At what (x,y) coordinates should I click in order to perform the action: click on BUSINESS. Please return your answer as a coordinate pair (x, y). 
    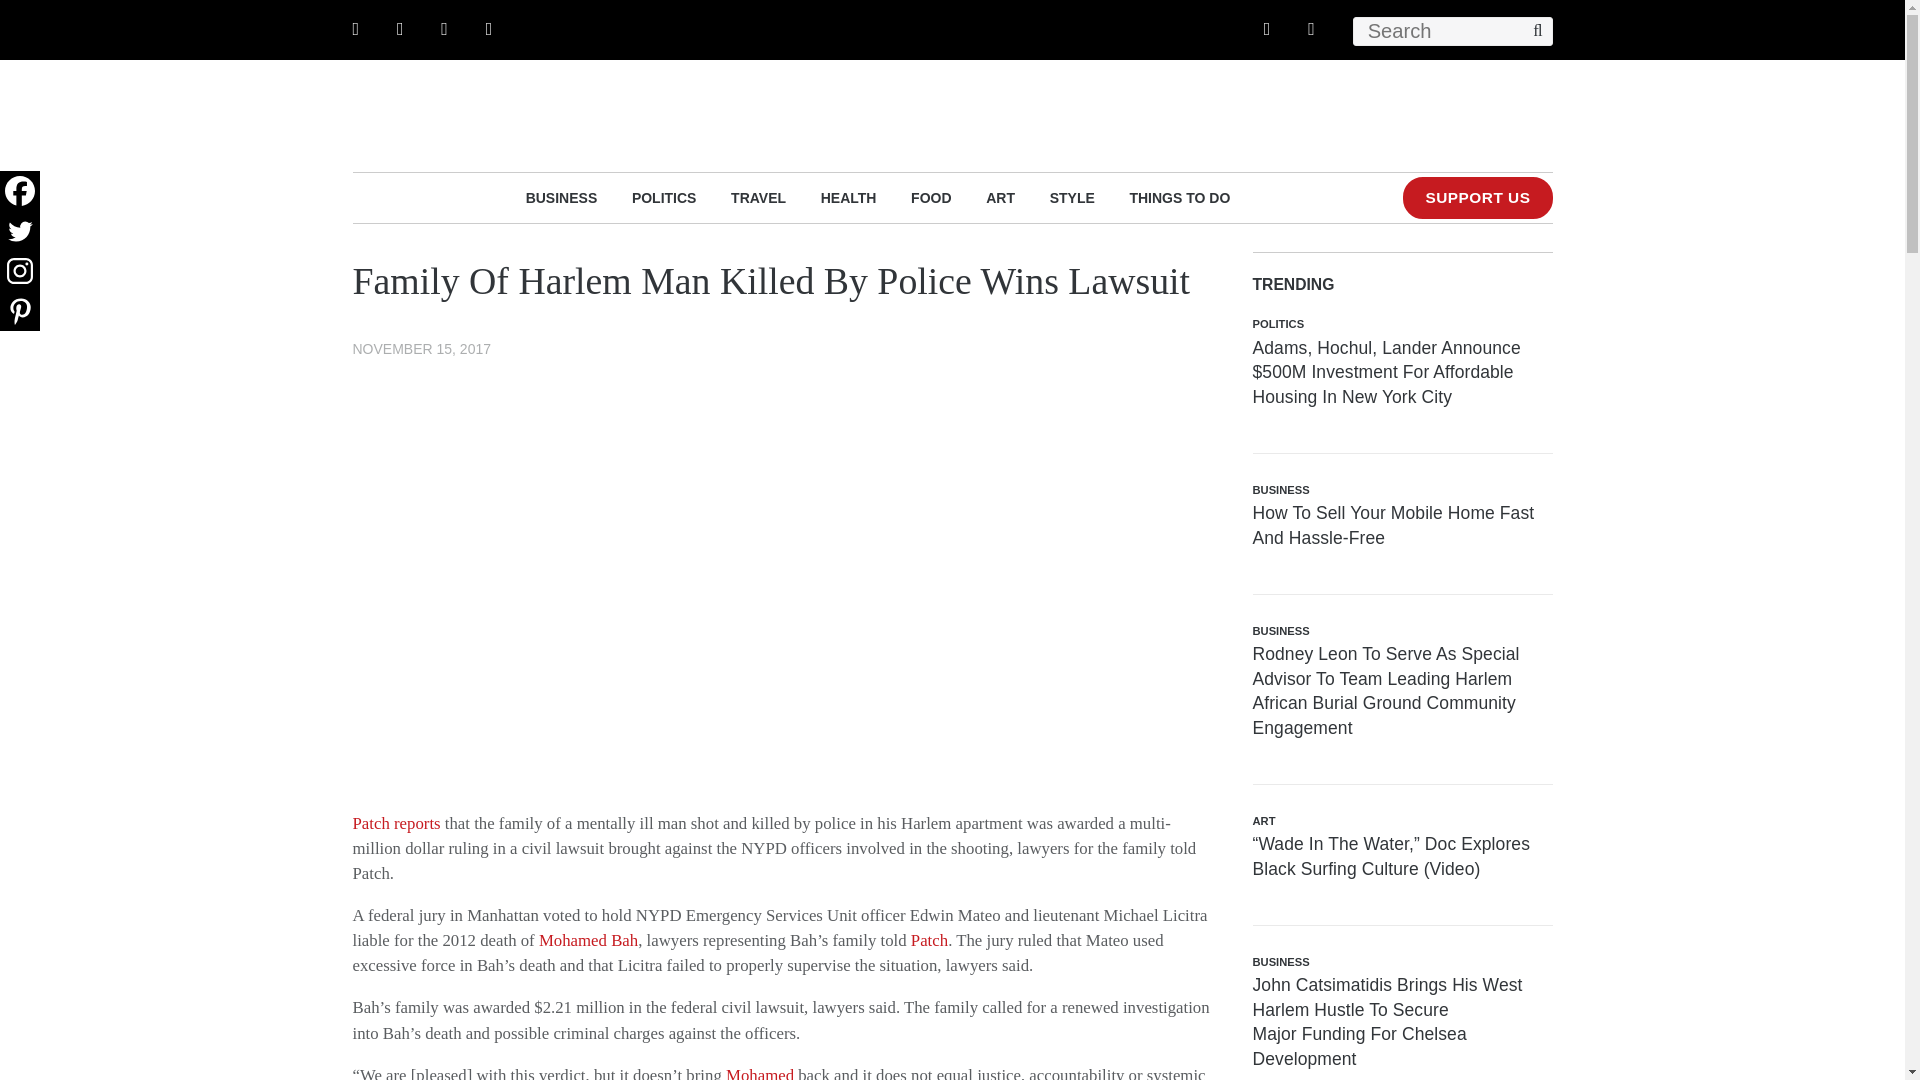
    Looking at the image, I should click on (562, 197).